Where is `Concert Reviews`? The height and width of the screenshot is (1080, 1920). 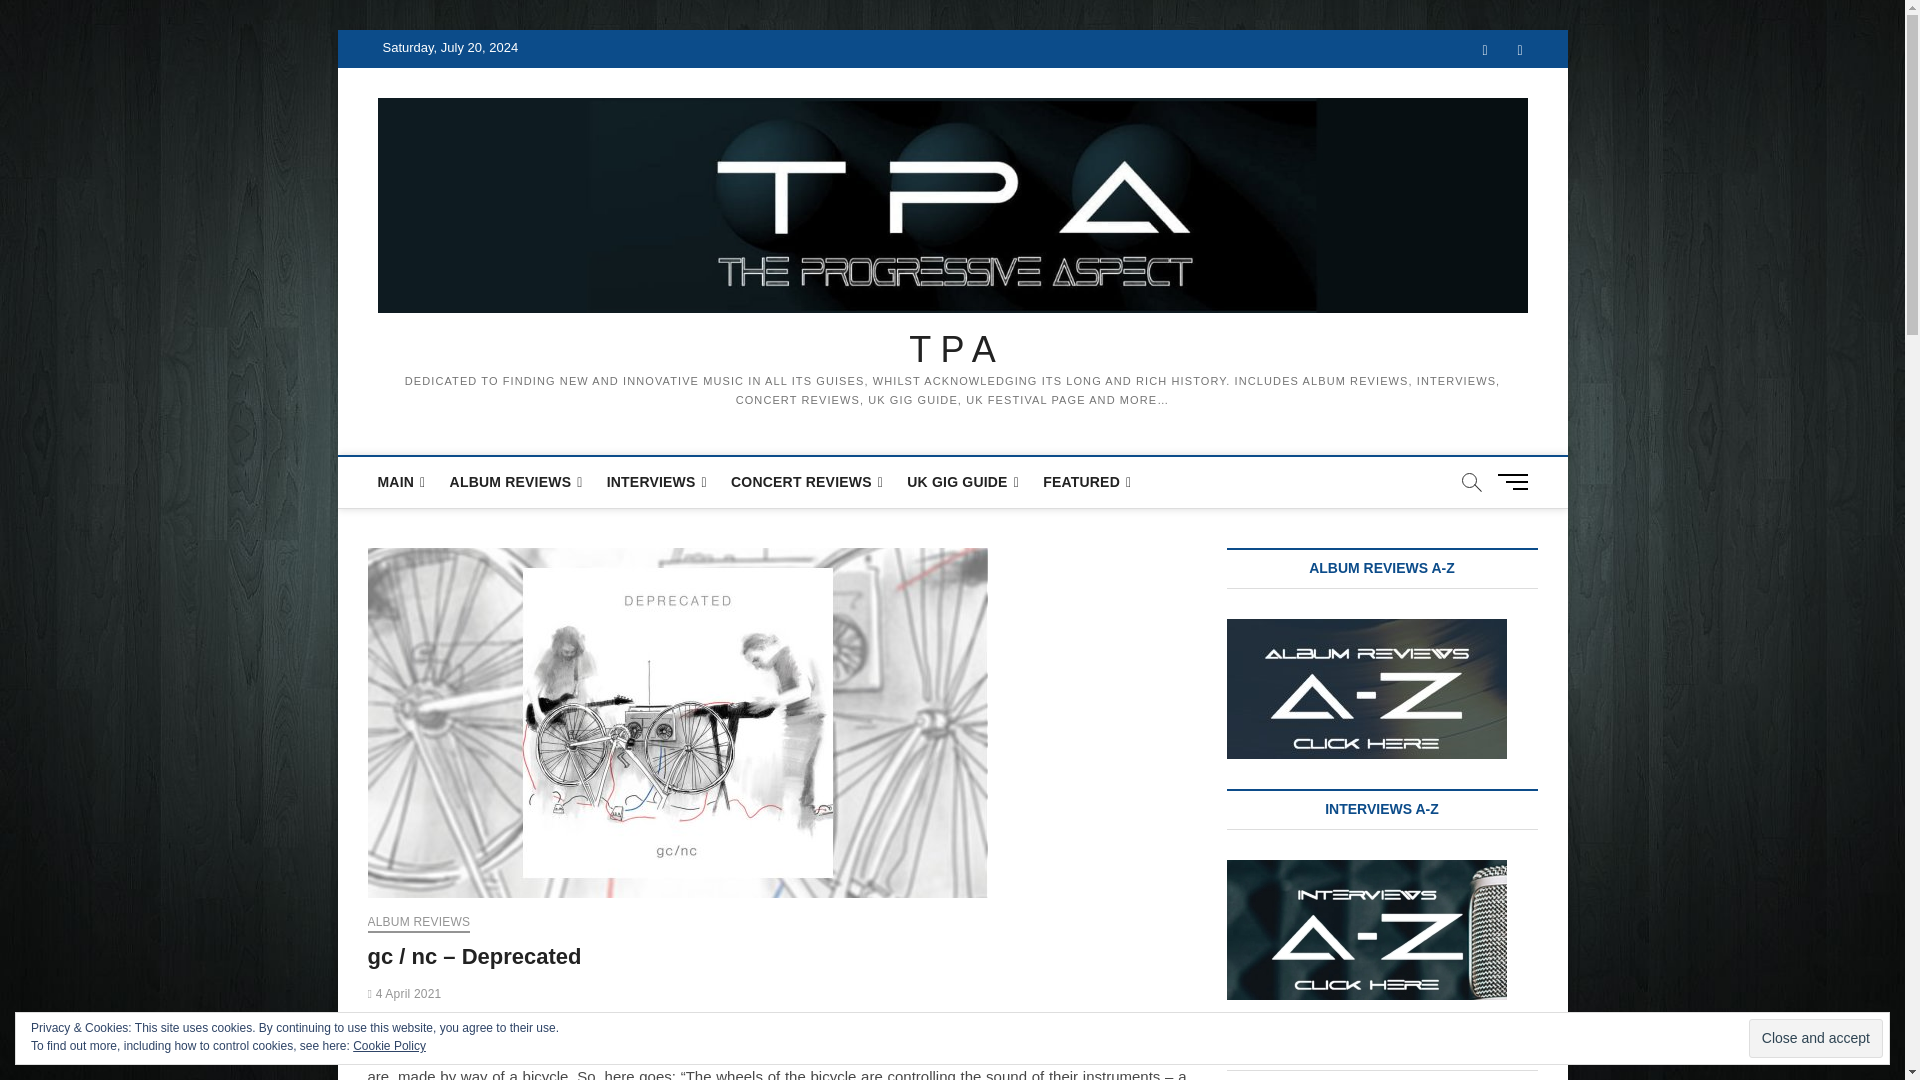
Concert Reviews is located at coordinates (806, 482).